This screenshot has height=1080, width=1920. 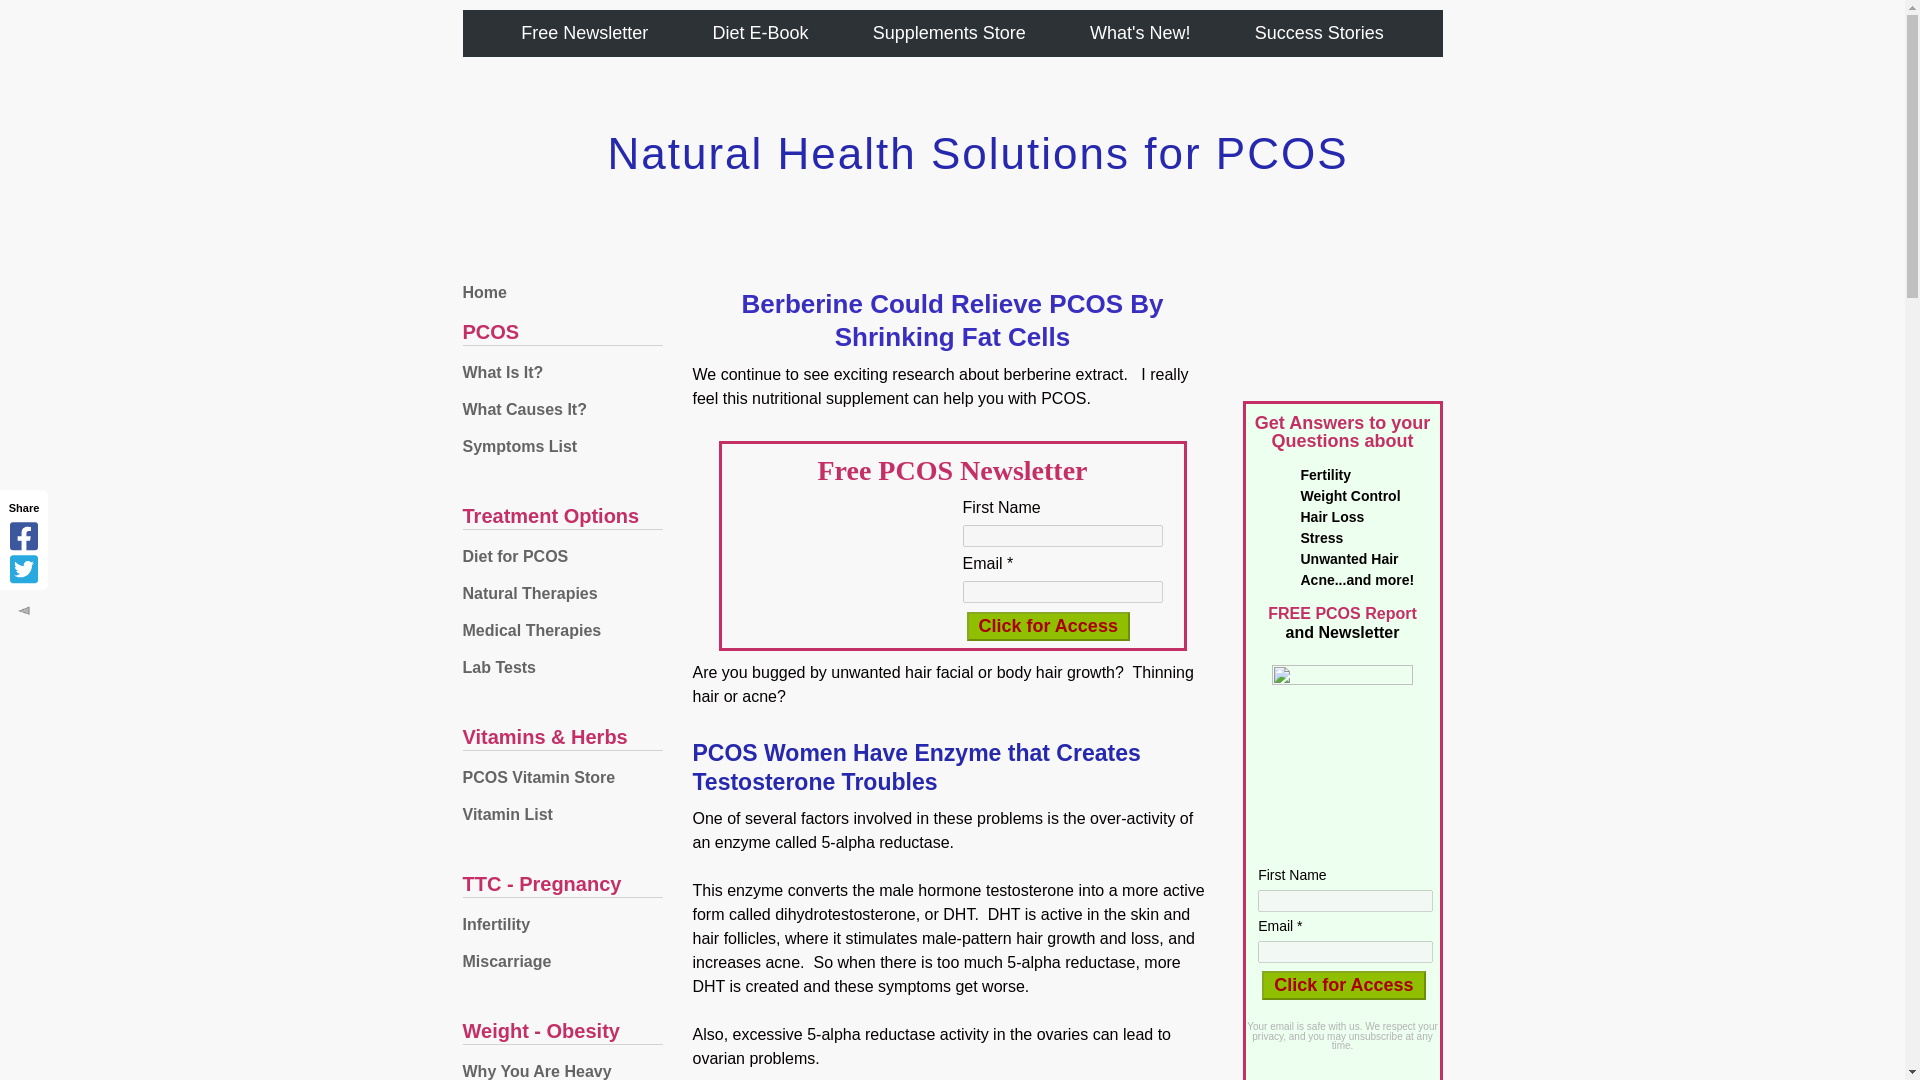 I want to click on Infertility, so click(x=562, y=924).